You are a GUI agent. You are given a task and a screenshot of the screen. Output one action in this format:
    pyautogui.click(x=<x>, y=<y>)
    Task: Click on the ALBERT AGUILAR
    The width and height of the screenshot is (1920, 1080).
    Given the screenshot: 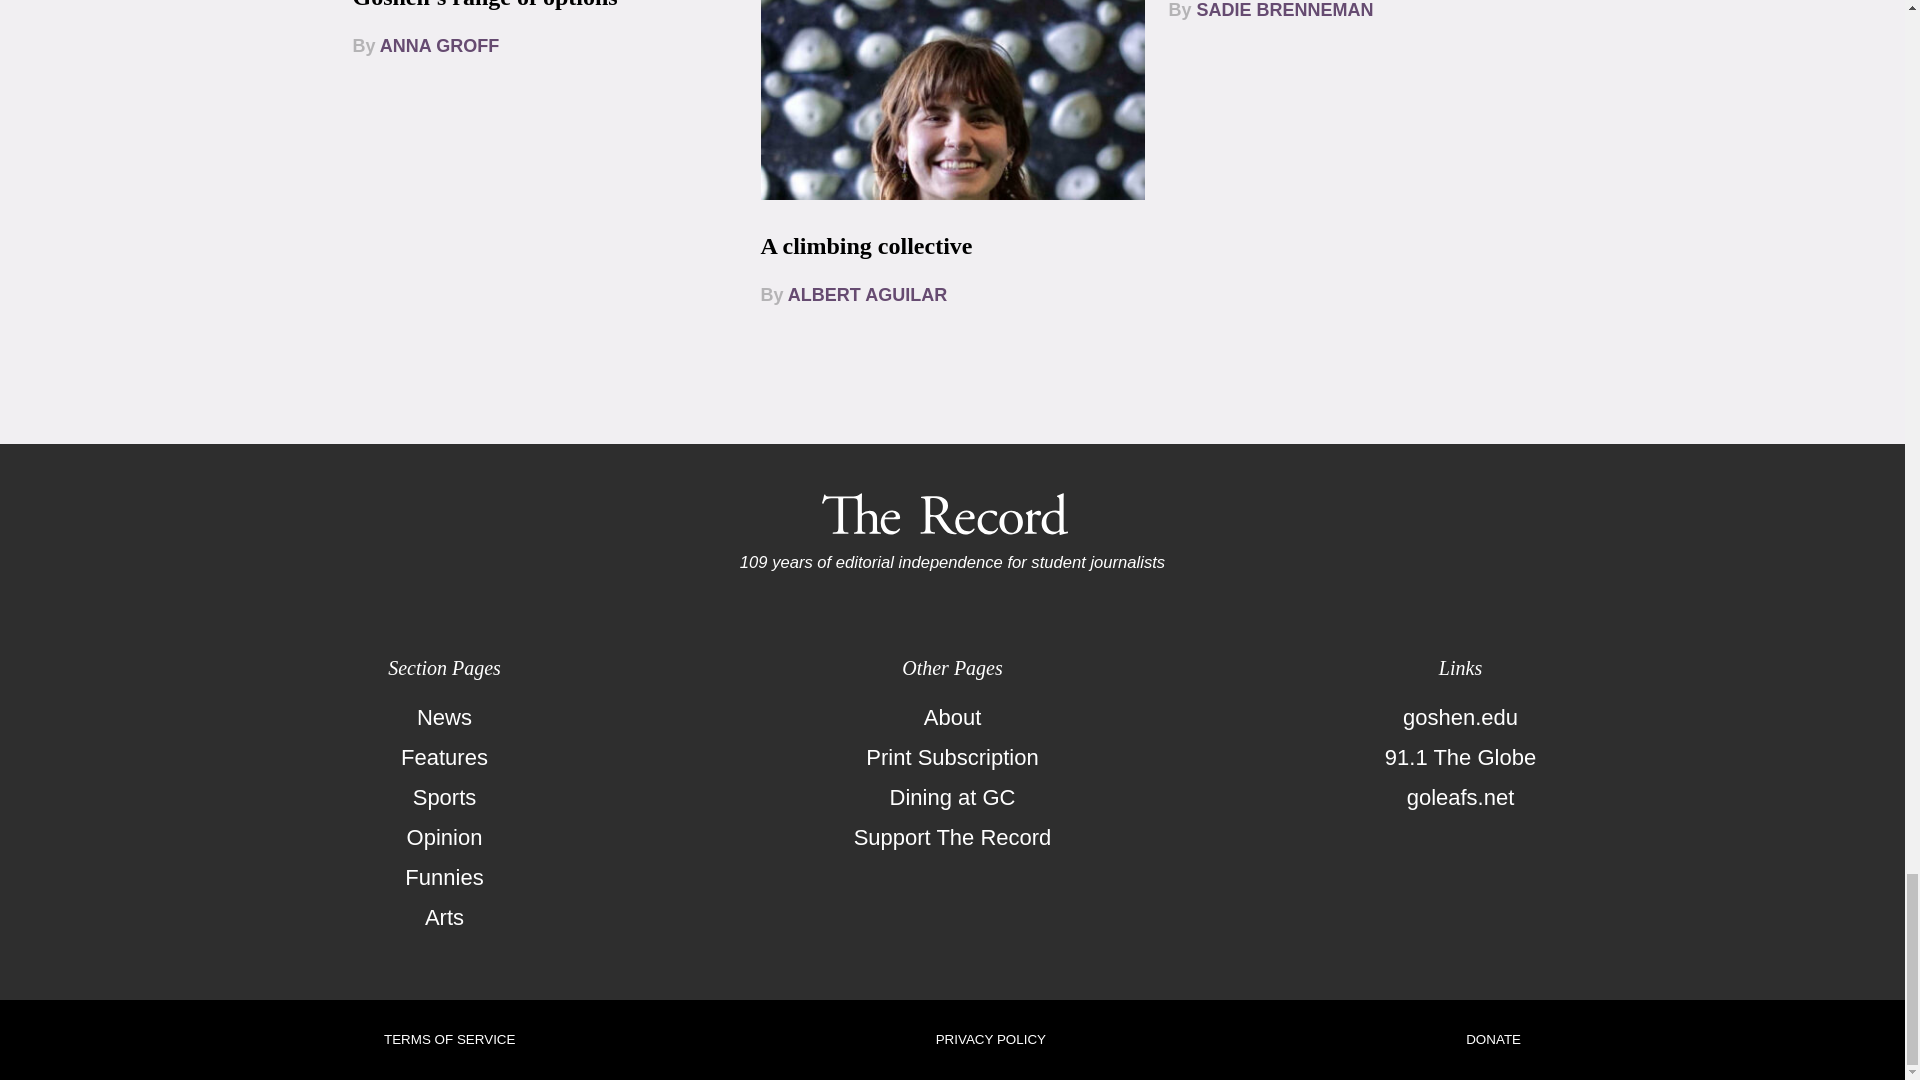 What is the action you would take?
    pyautogui.click(x=866, y=294)
    